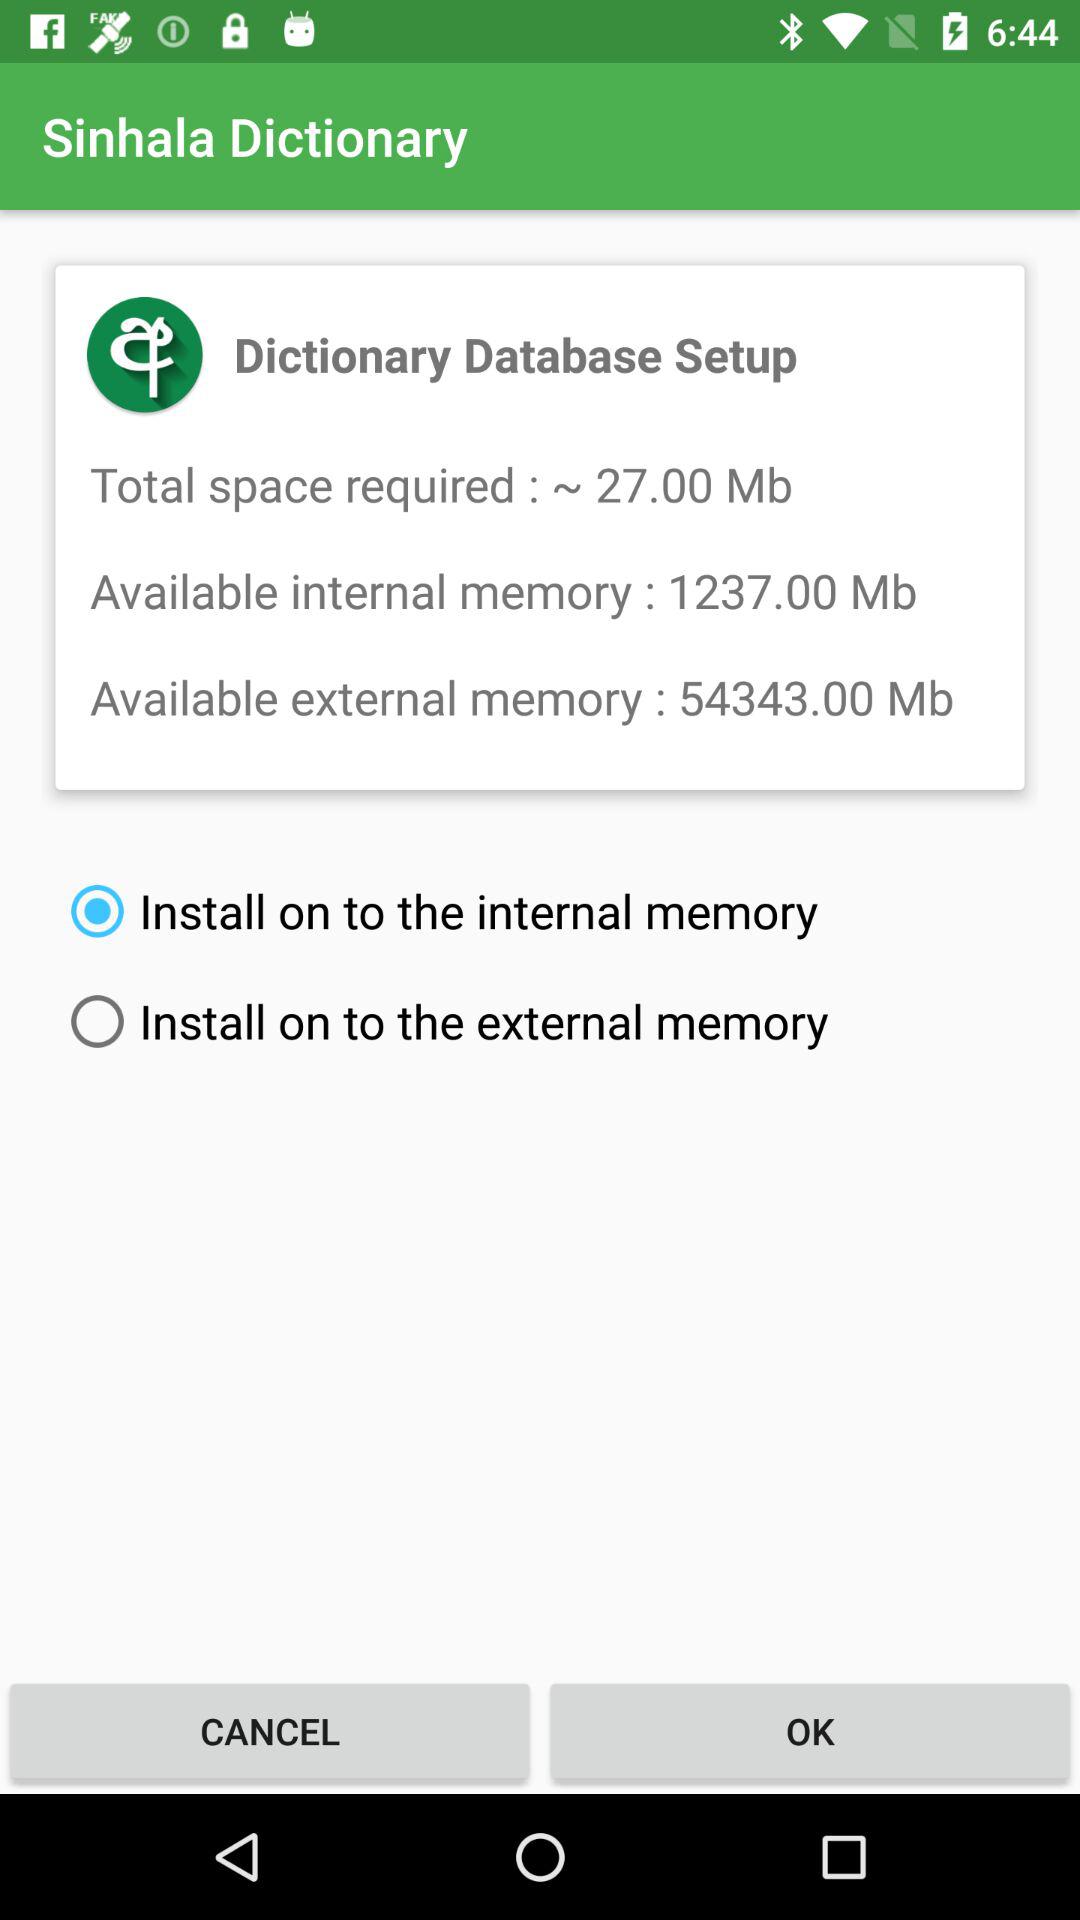 This screenshot has width=1080, height=1920. Describe the element at coordinates (270, 1730) in the screenshot. I see `jump until cancel item` at that location.